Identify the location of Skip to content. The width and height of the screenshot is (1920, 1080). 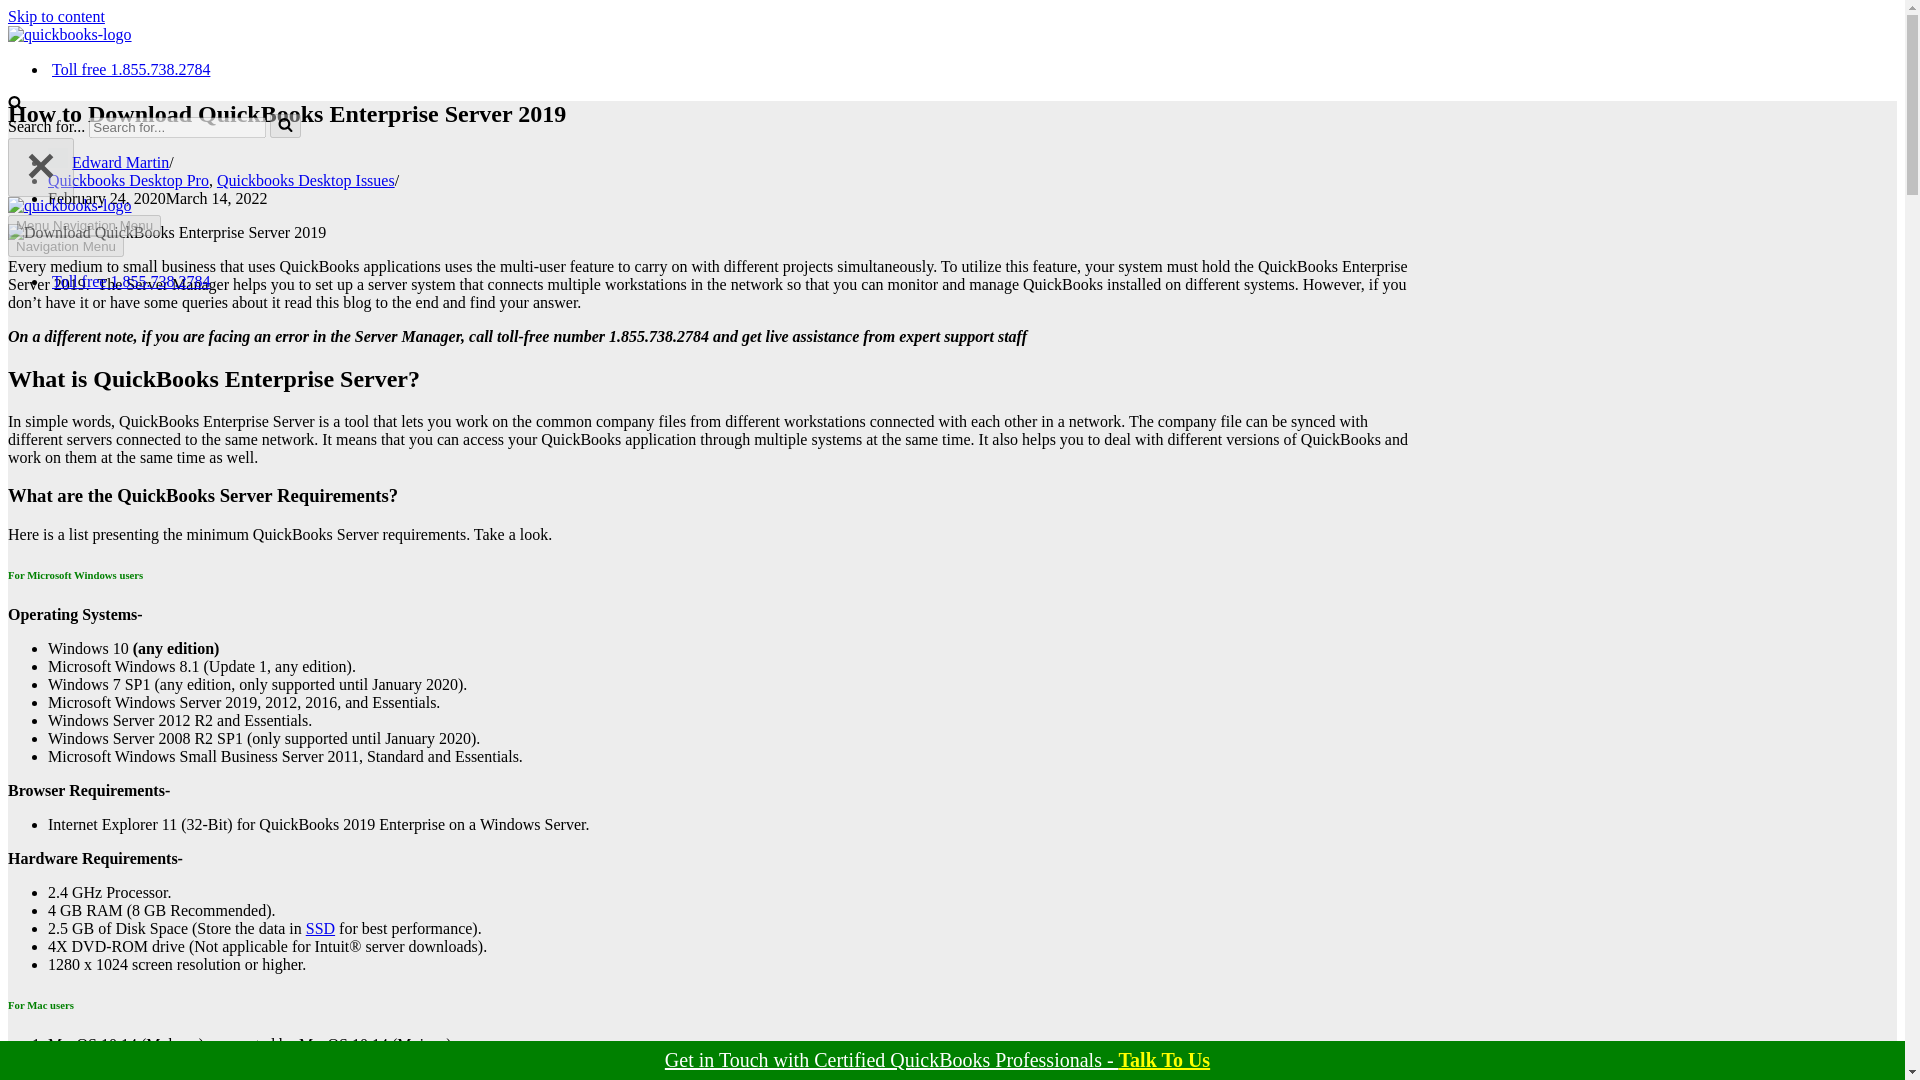
(56, 16).